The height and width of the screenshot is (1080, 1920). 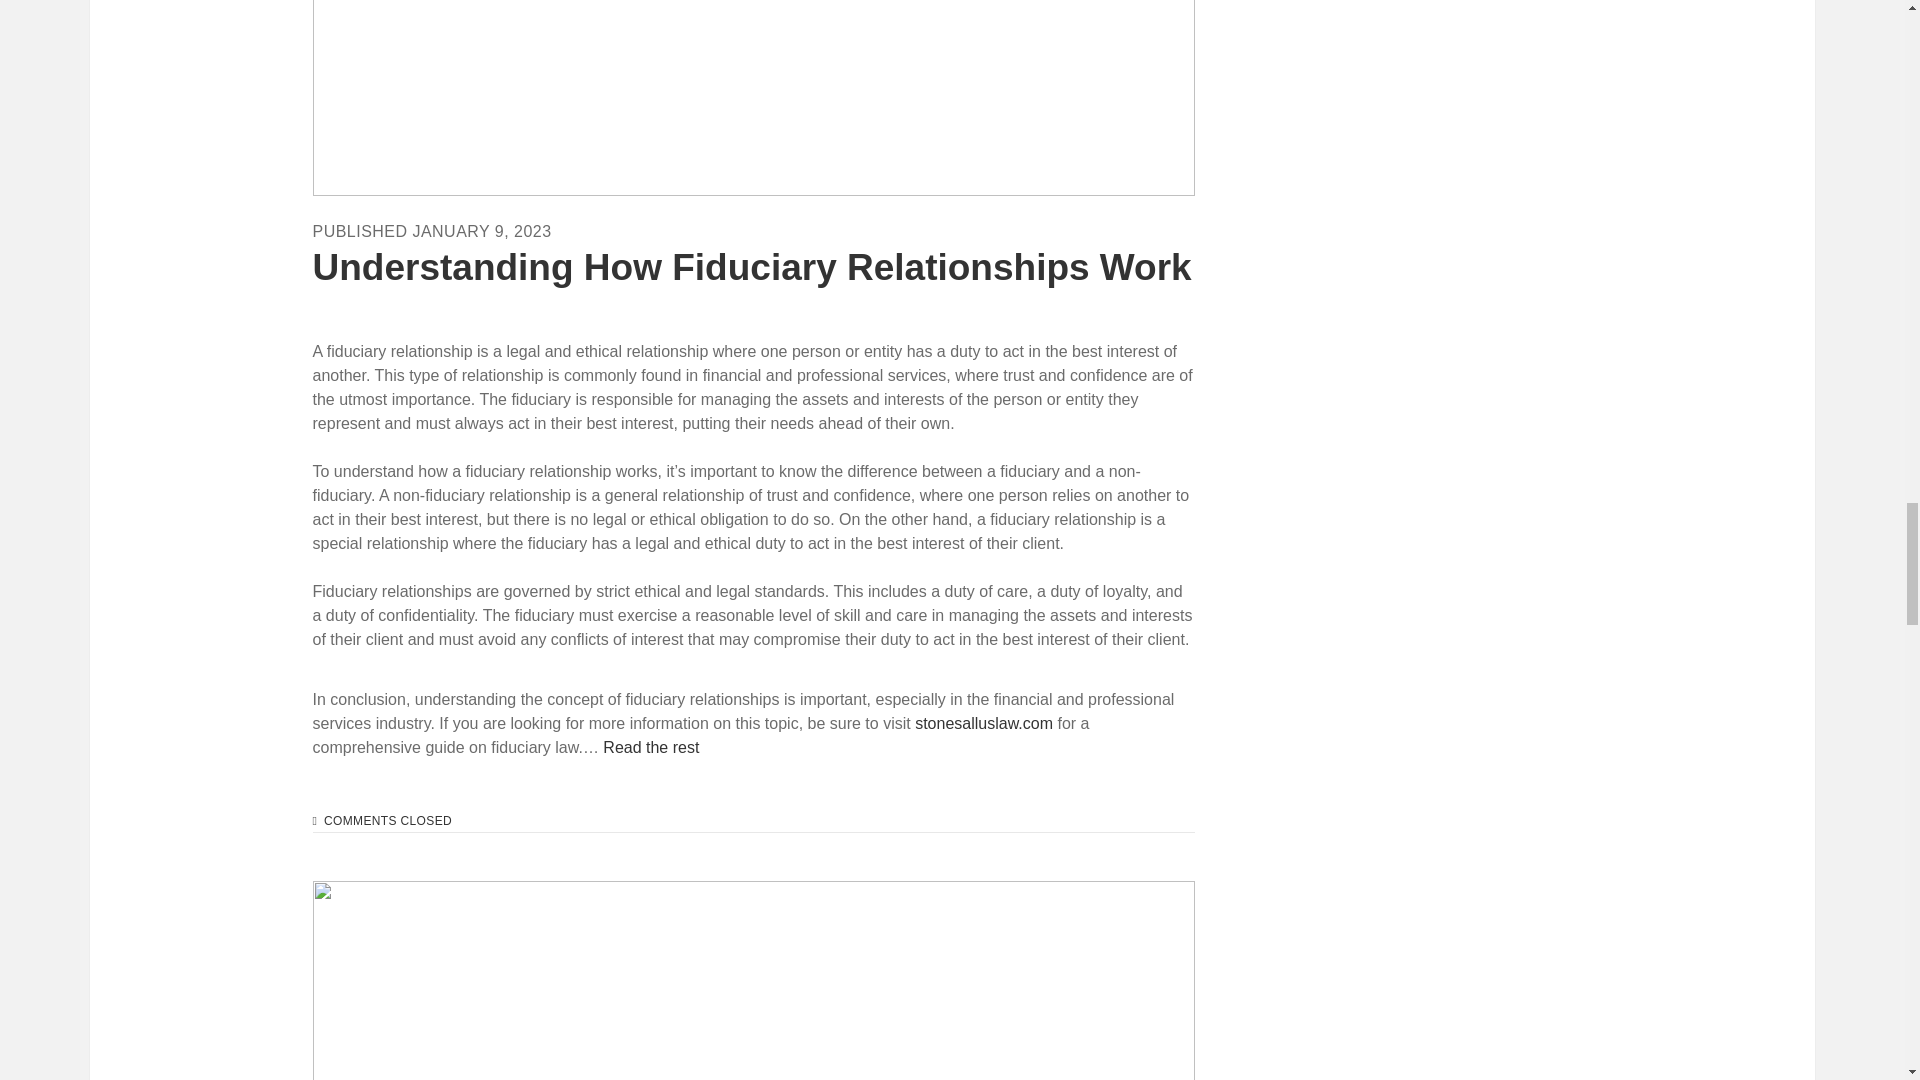 I want to click on Custom Baby Name Bracelets, so click(x=752, y=980).